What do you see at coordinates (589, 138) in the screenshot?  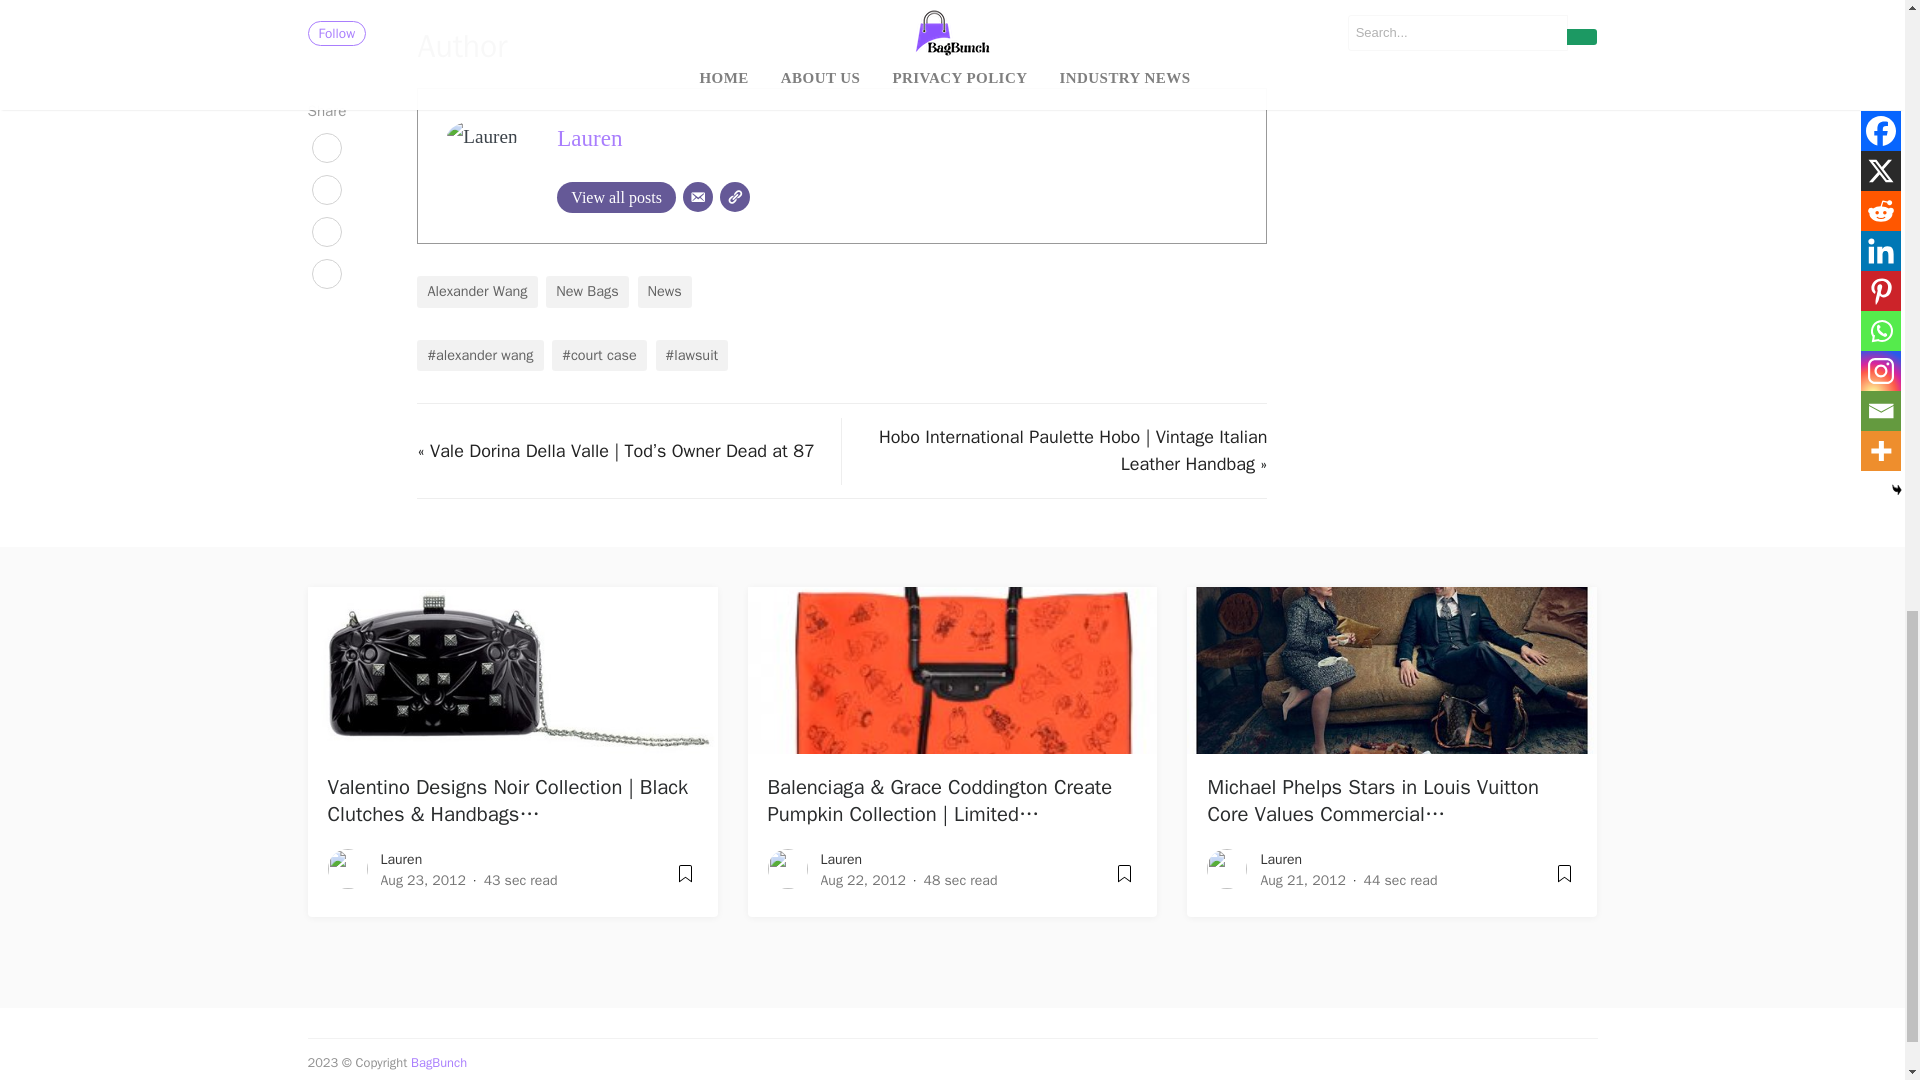 I see `Lauren` at bounding box center [589, 138].